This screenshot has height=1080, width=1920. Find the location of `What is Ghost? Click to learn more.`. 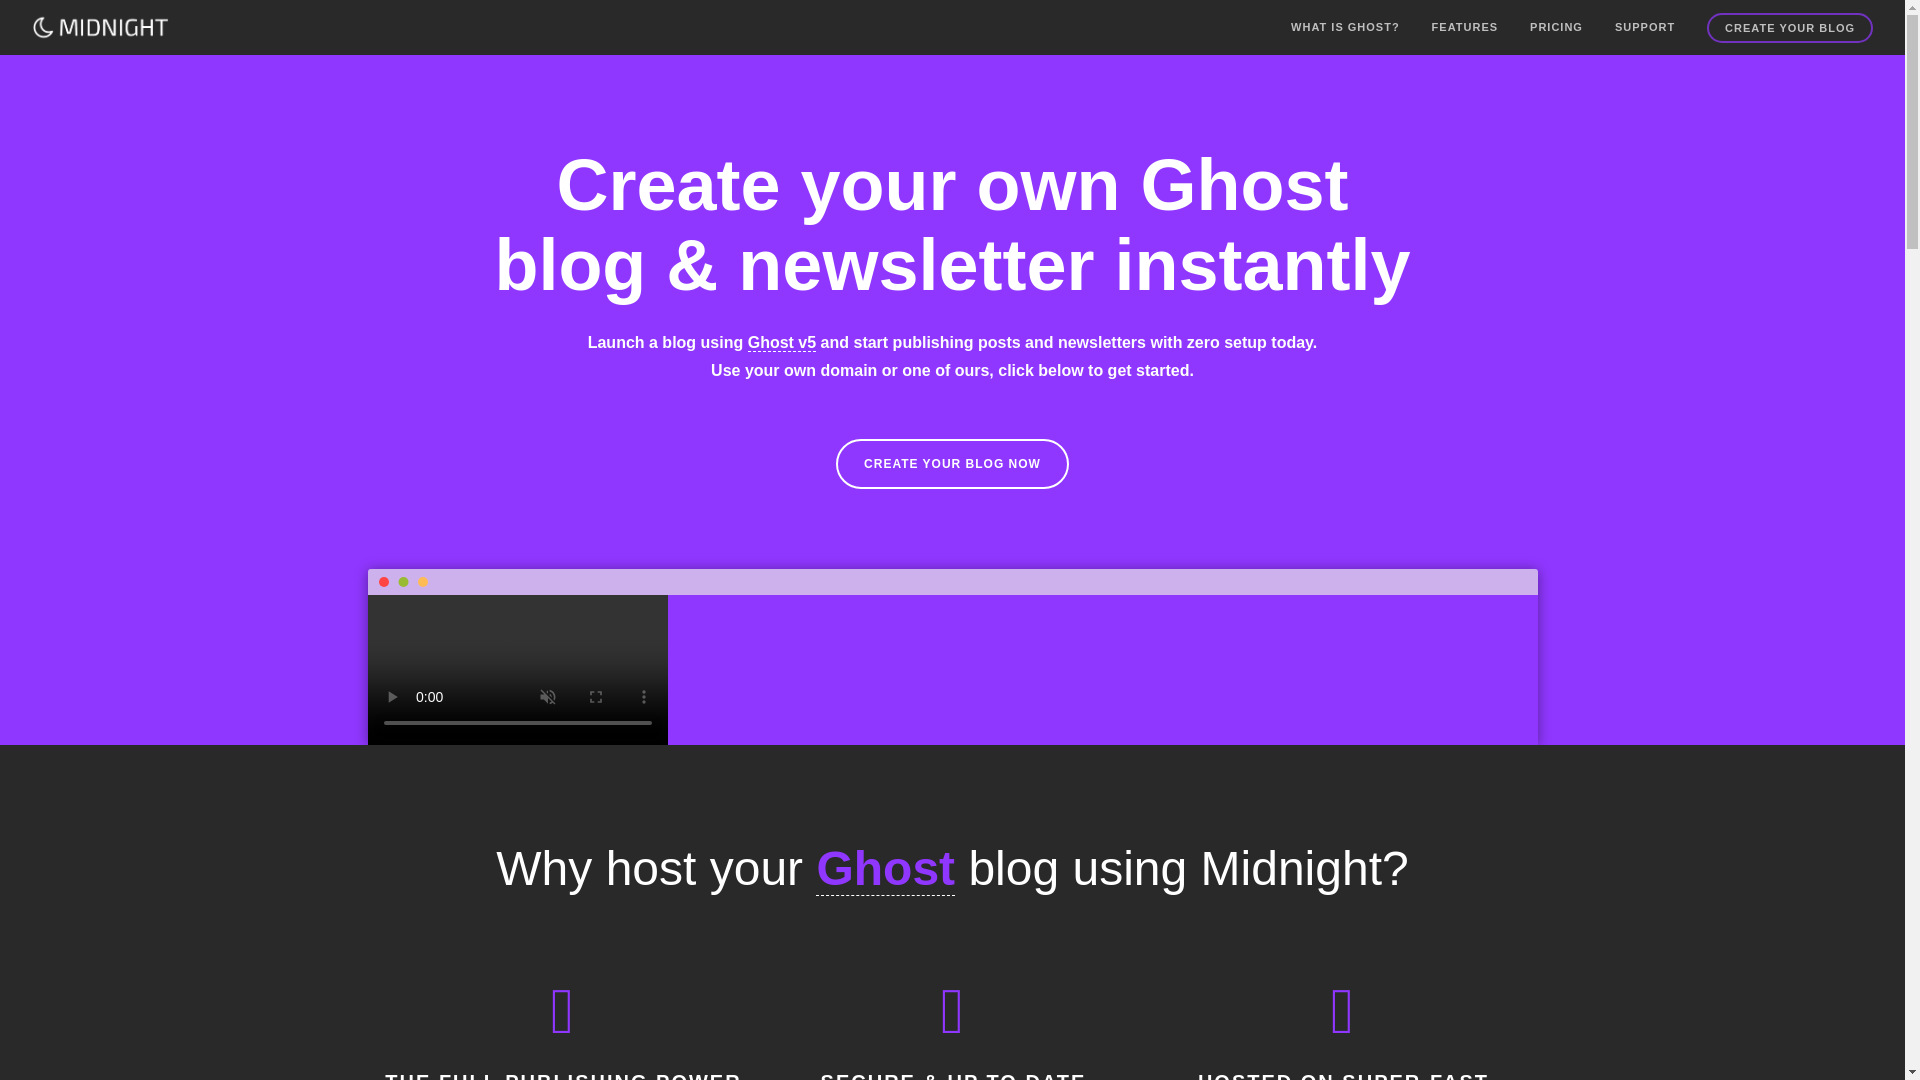

What is Ghost? Click to learn more. is located at coordinates (782, 342).